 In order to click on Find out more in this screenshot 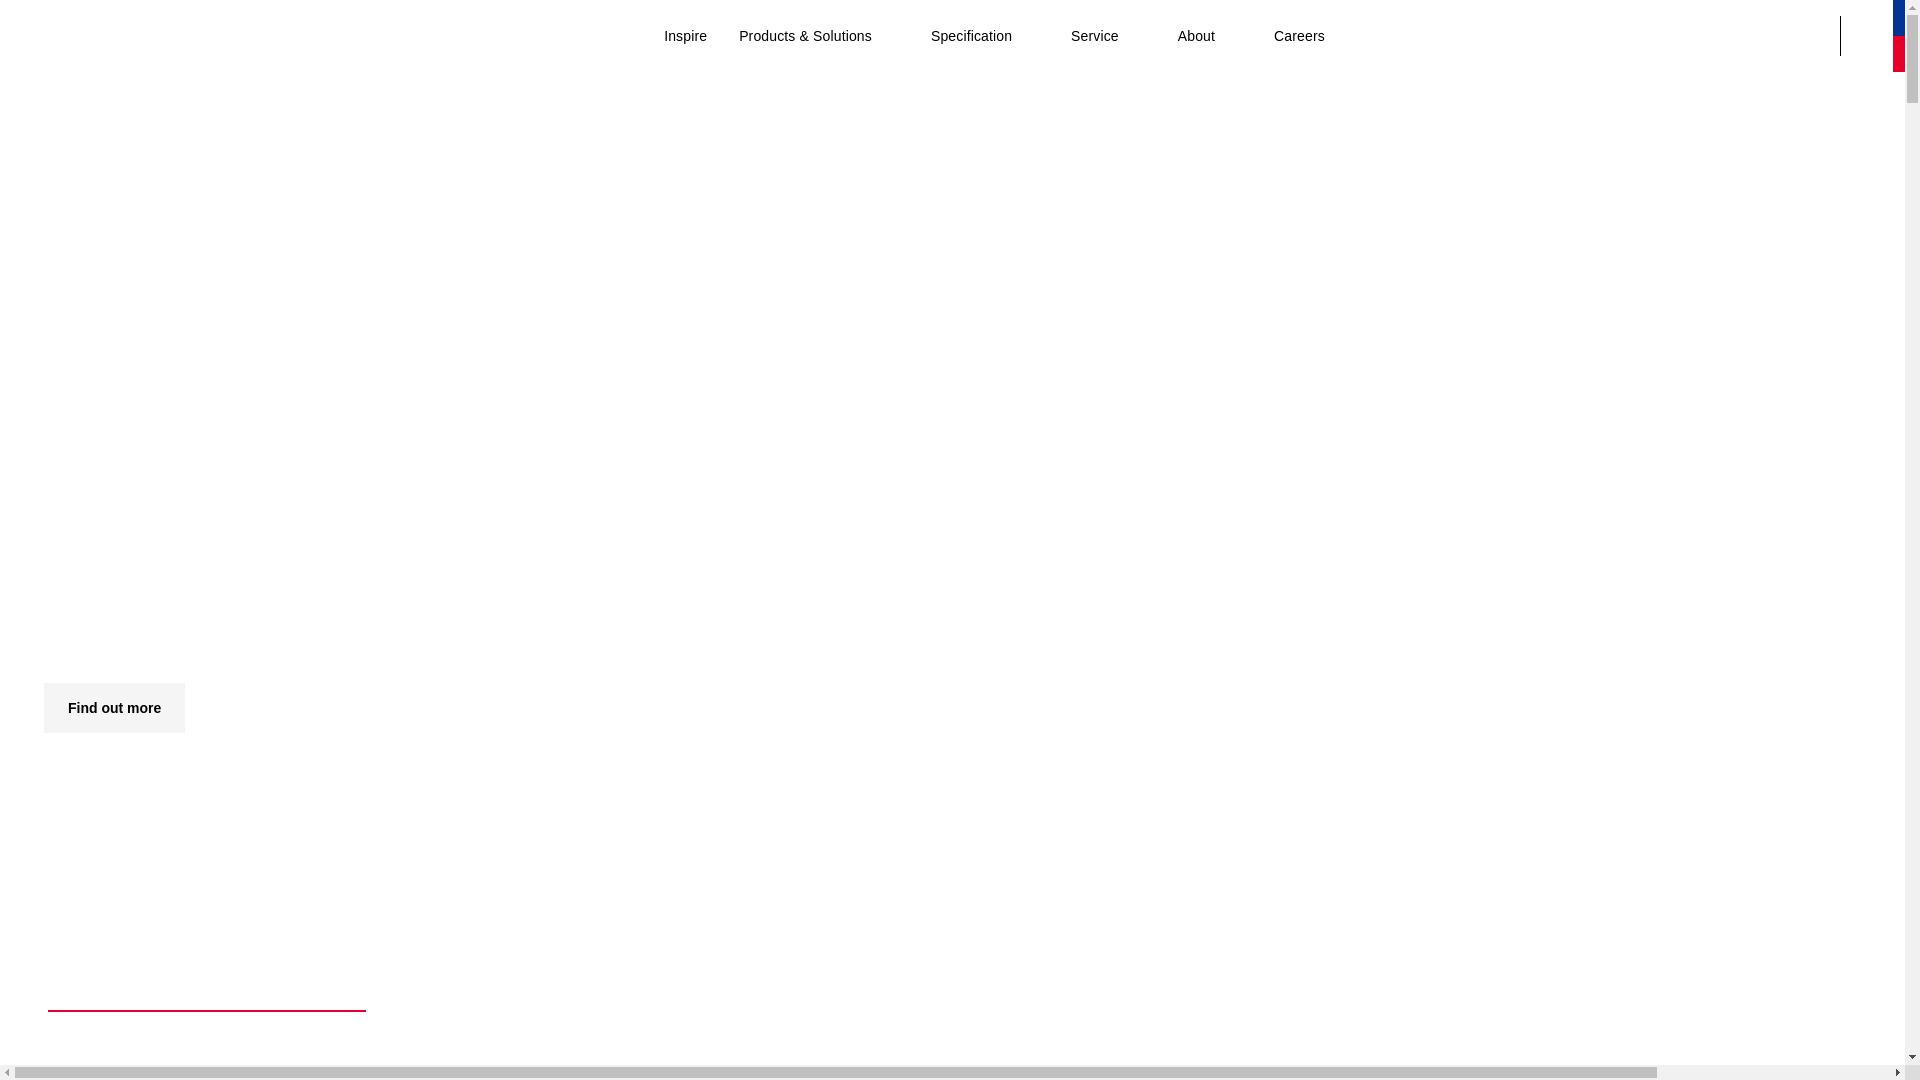, I will do `click(114, 708)`.